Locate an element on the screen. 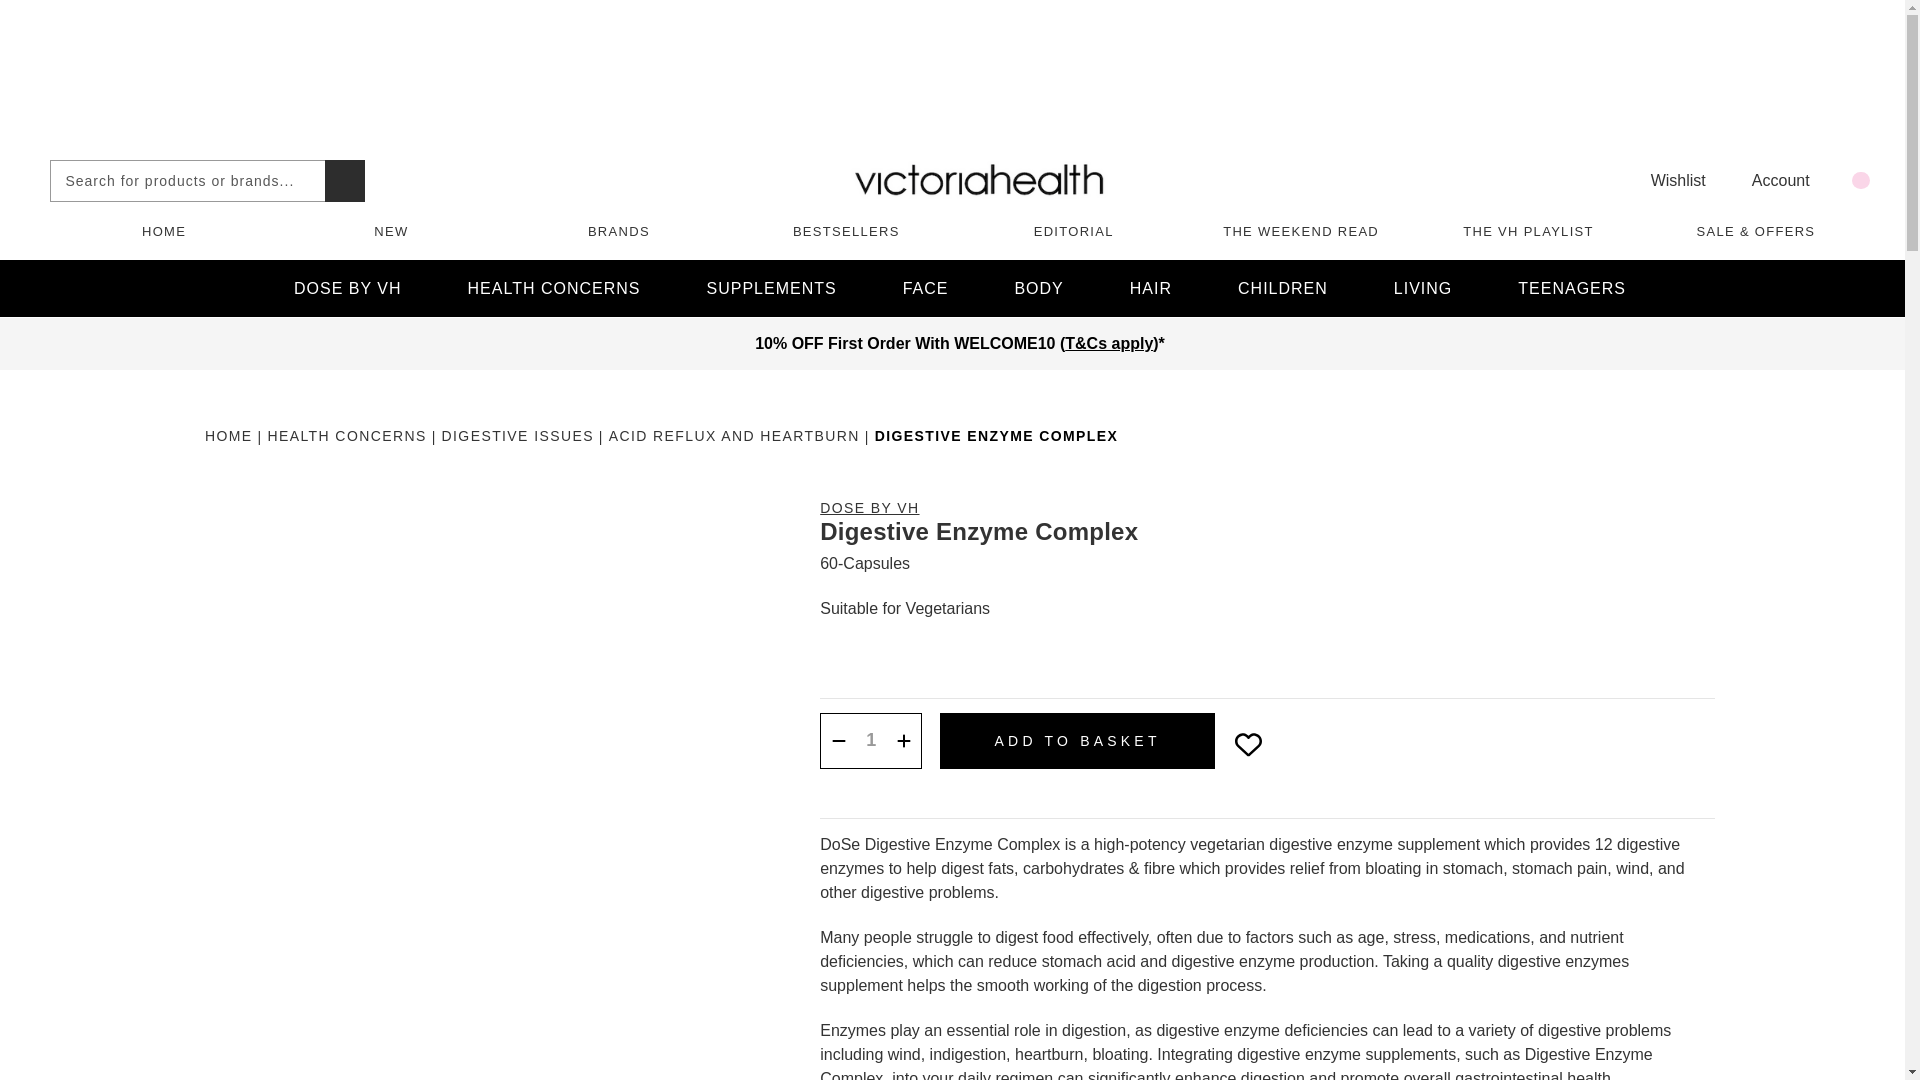 The image size is (1920, 1080). SUPPLEMENTS is located at coordinates (771, 288).